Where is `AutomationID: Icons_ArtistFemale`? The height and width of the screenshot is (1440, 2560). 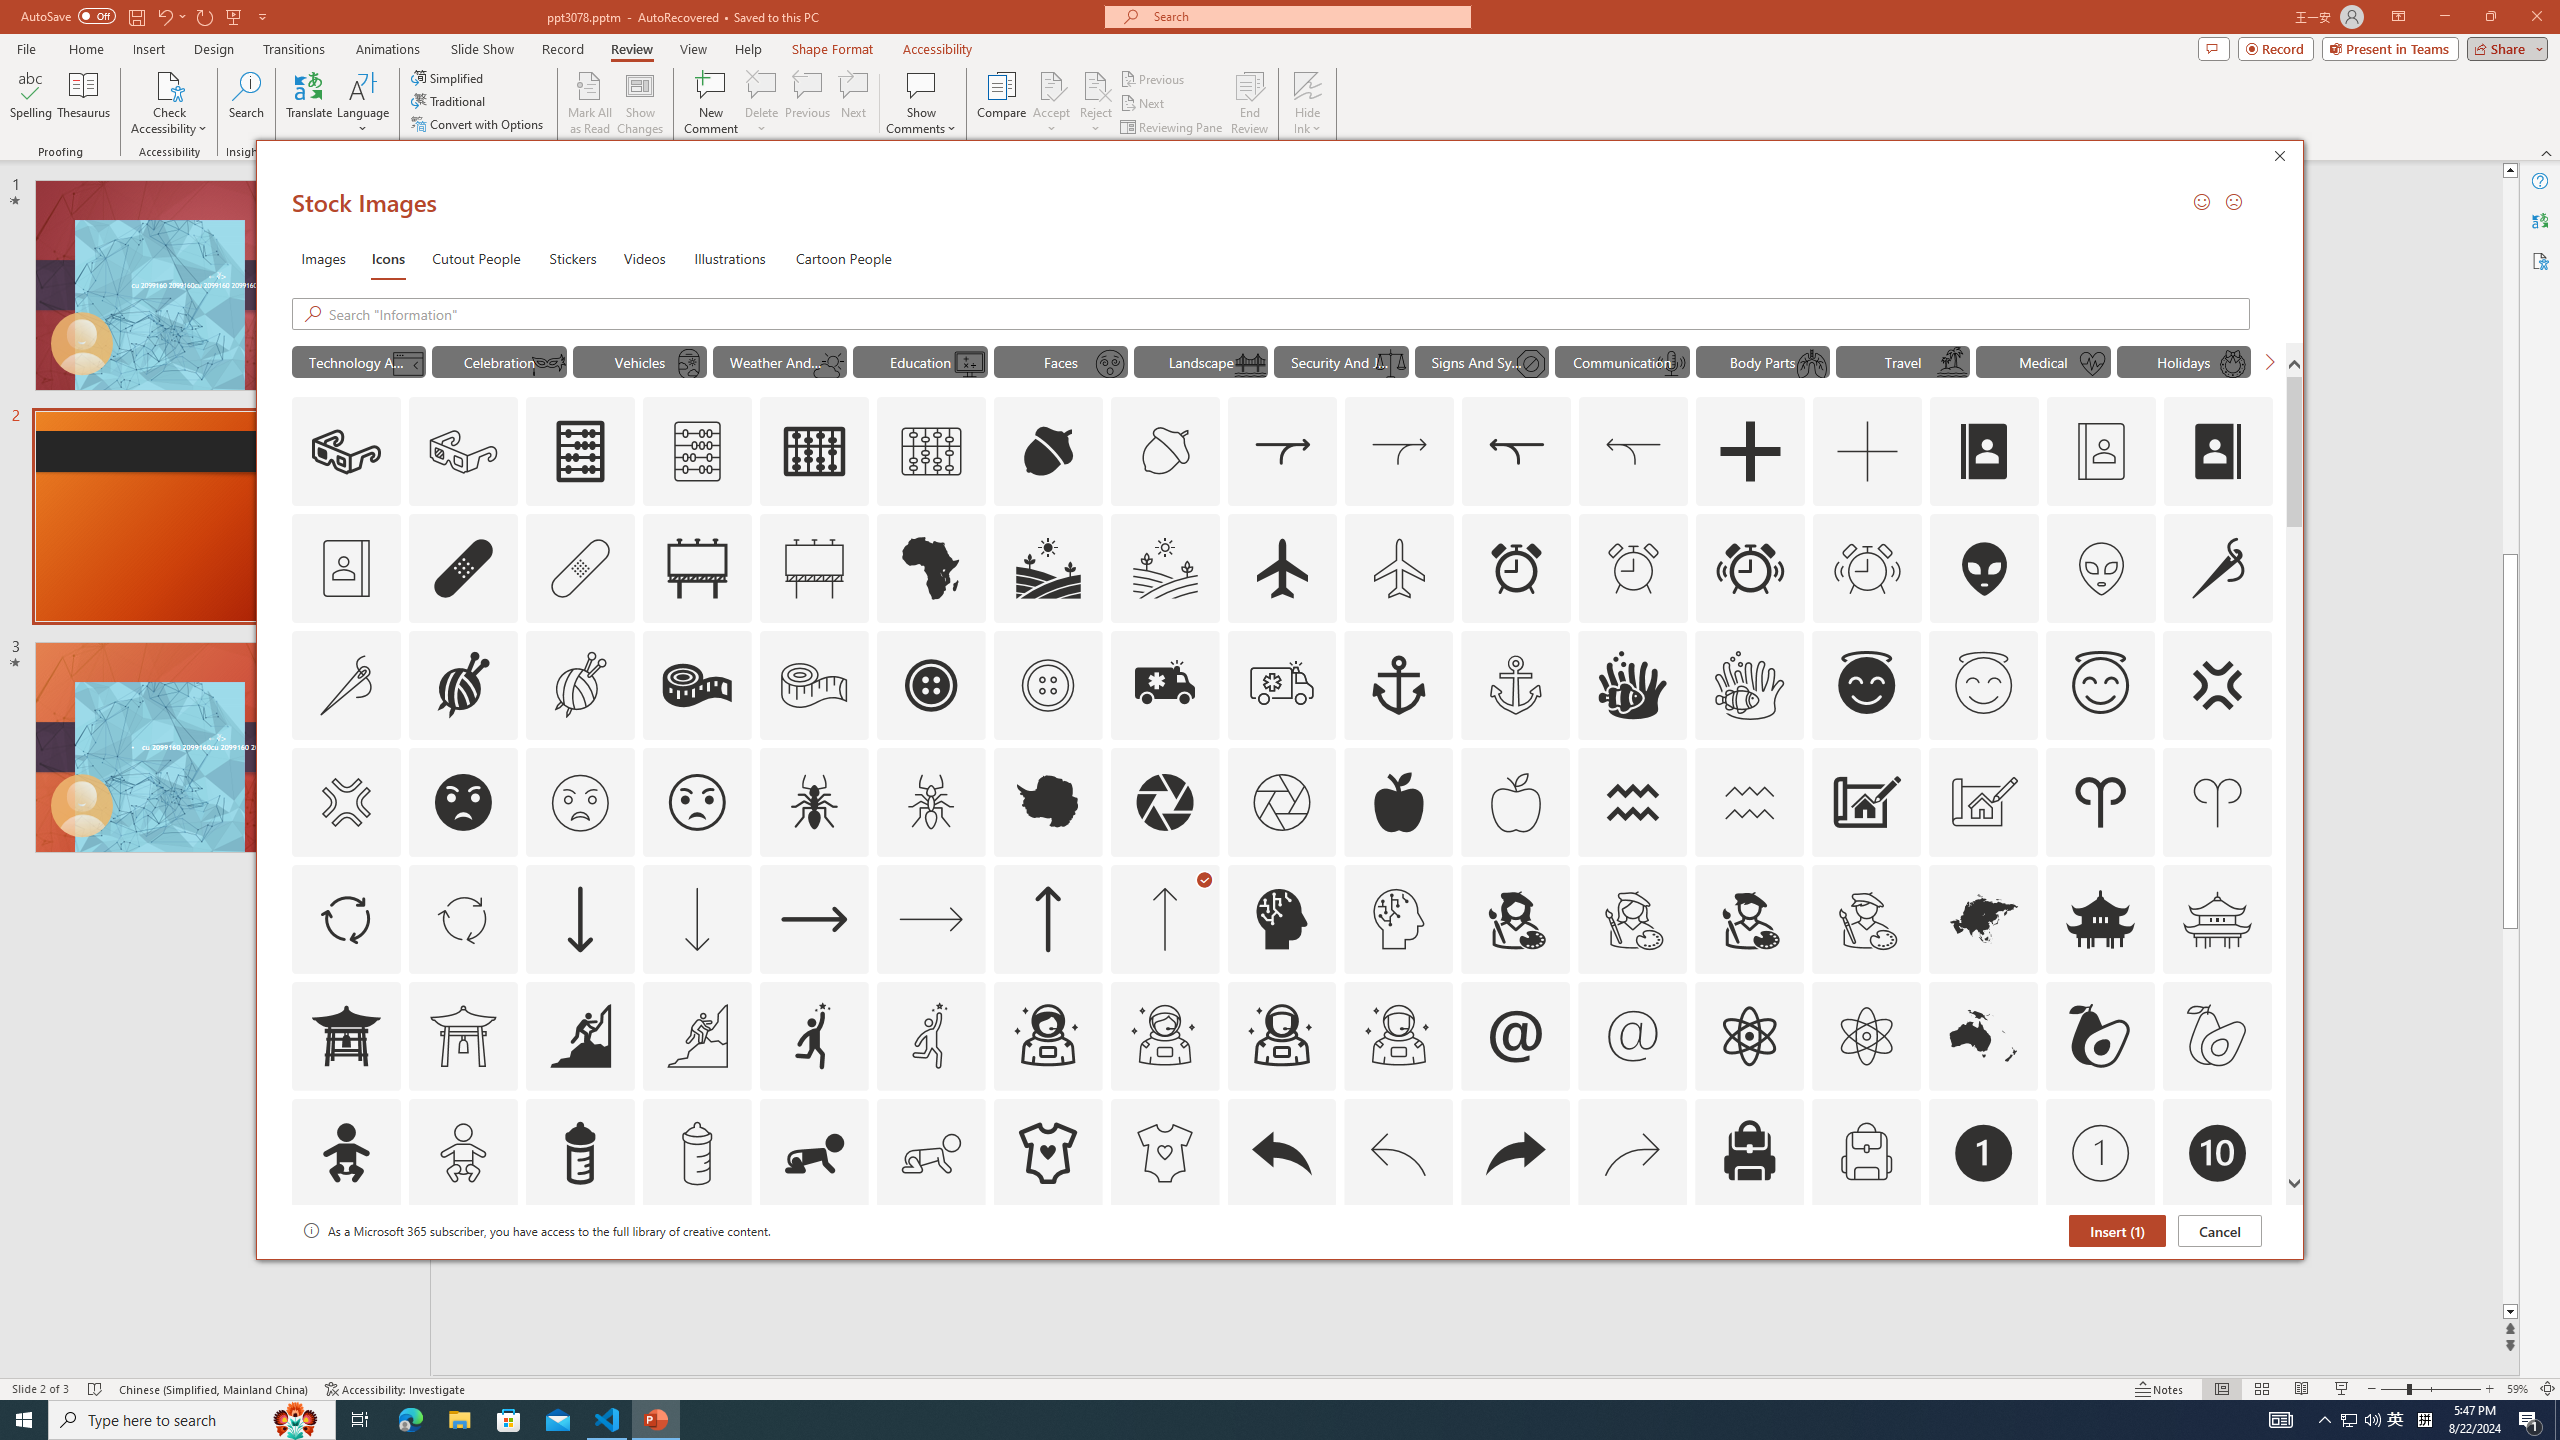 AutomationID: Icons_ArtistFemale is located at coordinates (1515, 918).